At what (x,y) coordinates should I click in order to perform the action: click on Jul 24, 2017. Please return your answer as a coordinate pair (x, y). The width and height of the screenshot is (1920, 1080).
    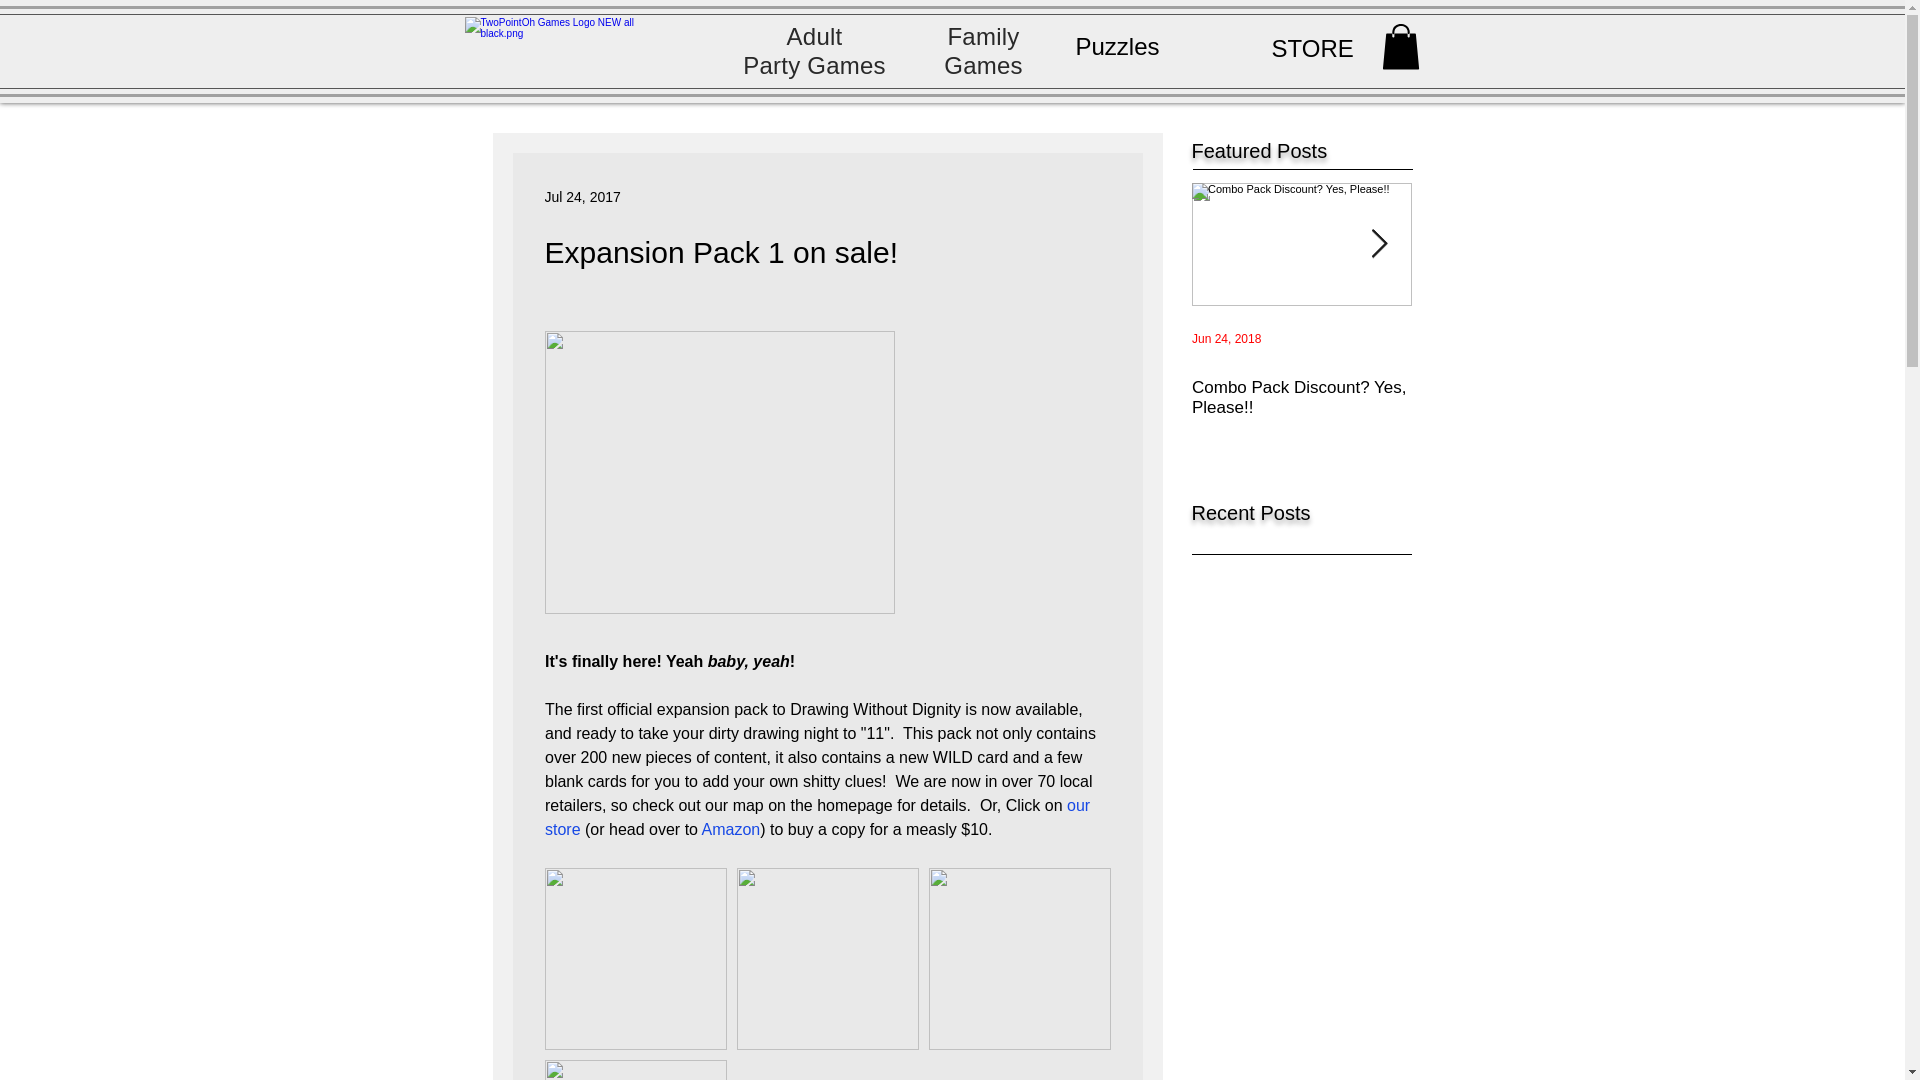
    Looking at the image, I should click on (582, 197).